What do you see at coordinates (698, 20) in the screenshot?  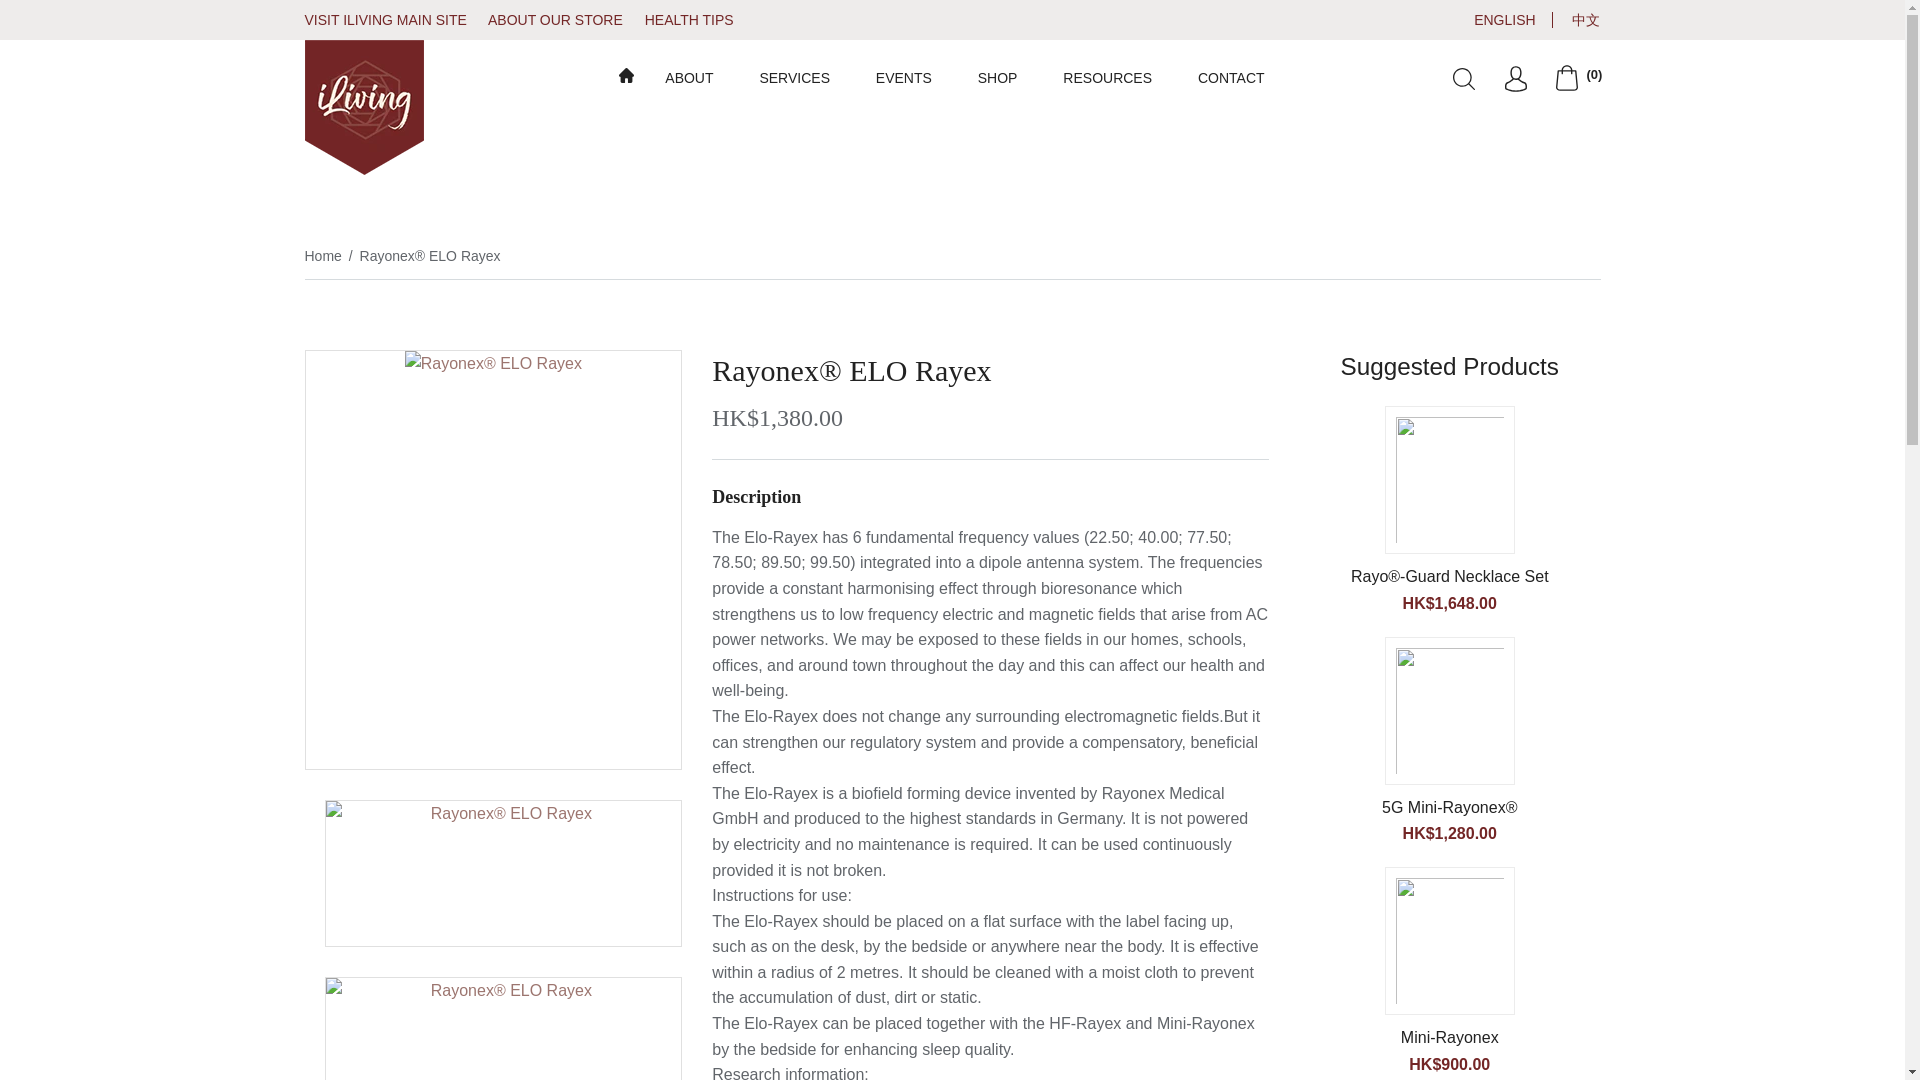 I see `HEALTH TIPS` at bounding box center [698, 20].